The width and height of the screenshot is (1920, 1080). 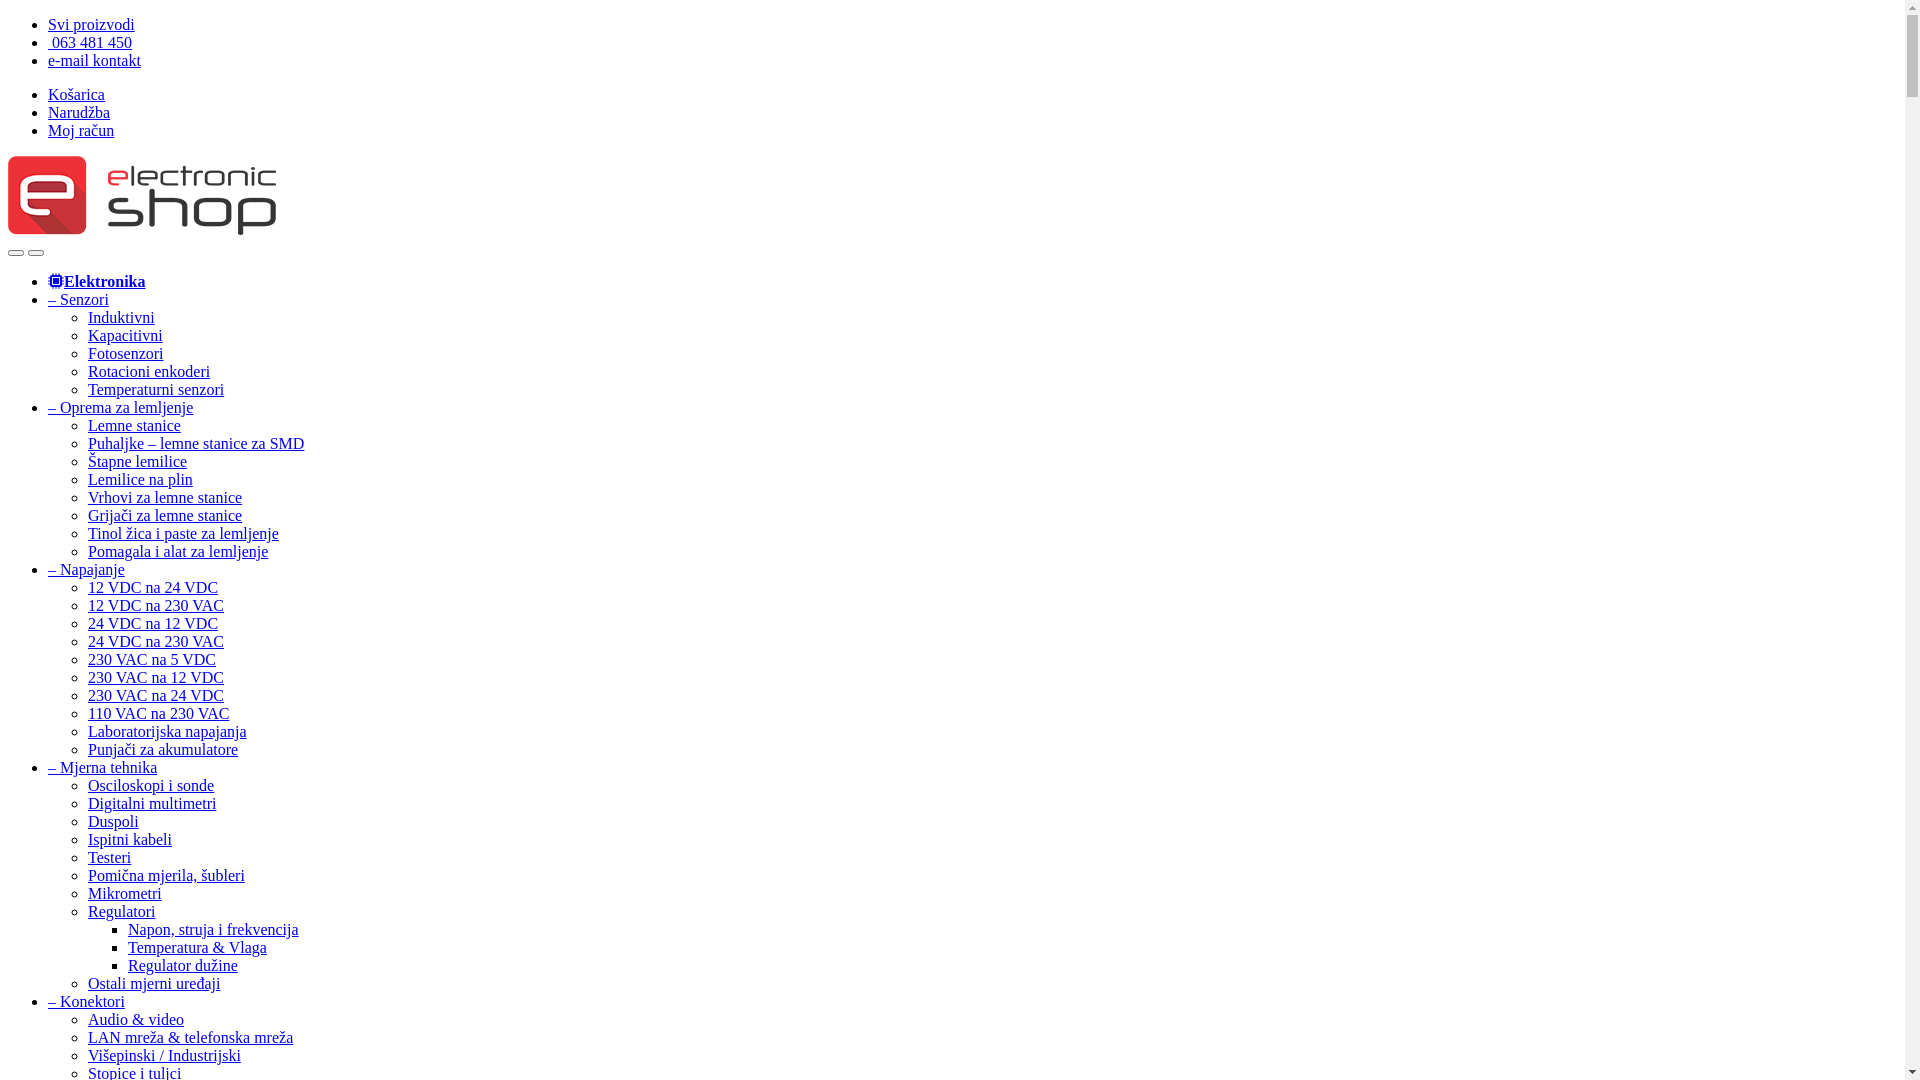 What do you see at coordinates (167, 732) in the screenshot?
I see `Laboratorijska napajanja` at bounding box center [167, 732].